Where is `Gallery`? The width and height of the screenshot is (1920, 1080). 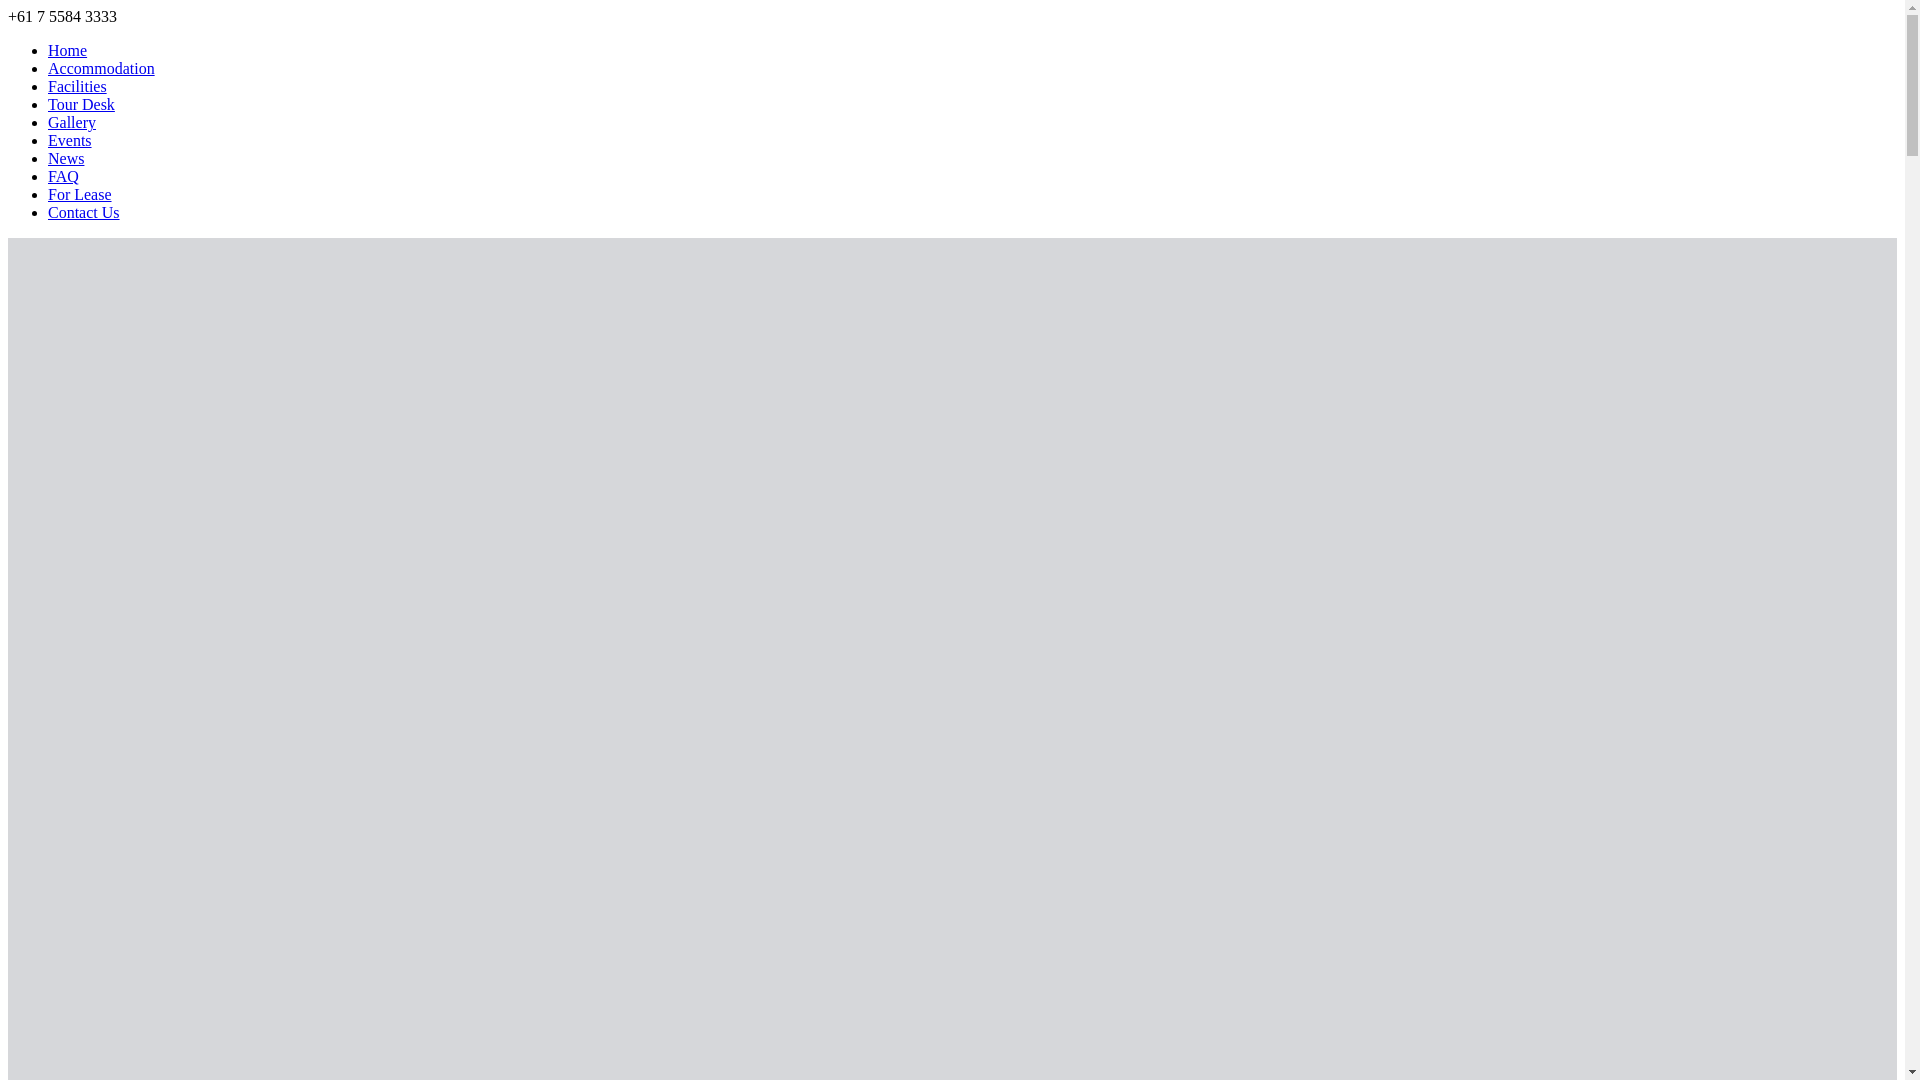 Gallery is located at coordinates (72, 122).